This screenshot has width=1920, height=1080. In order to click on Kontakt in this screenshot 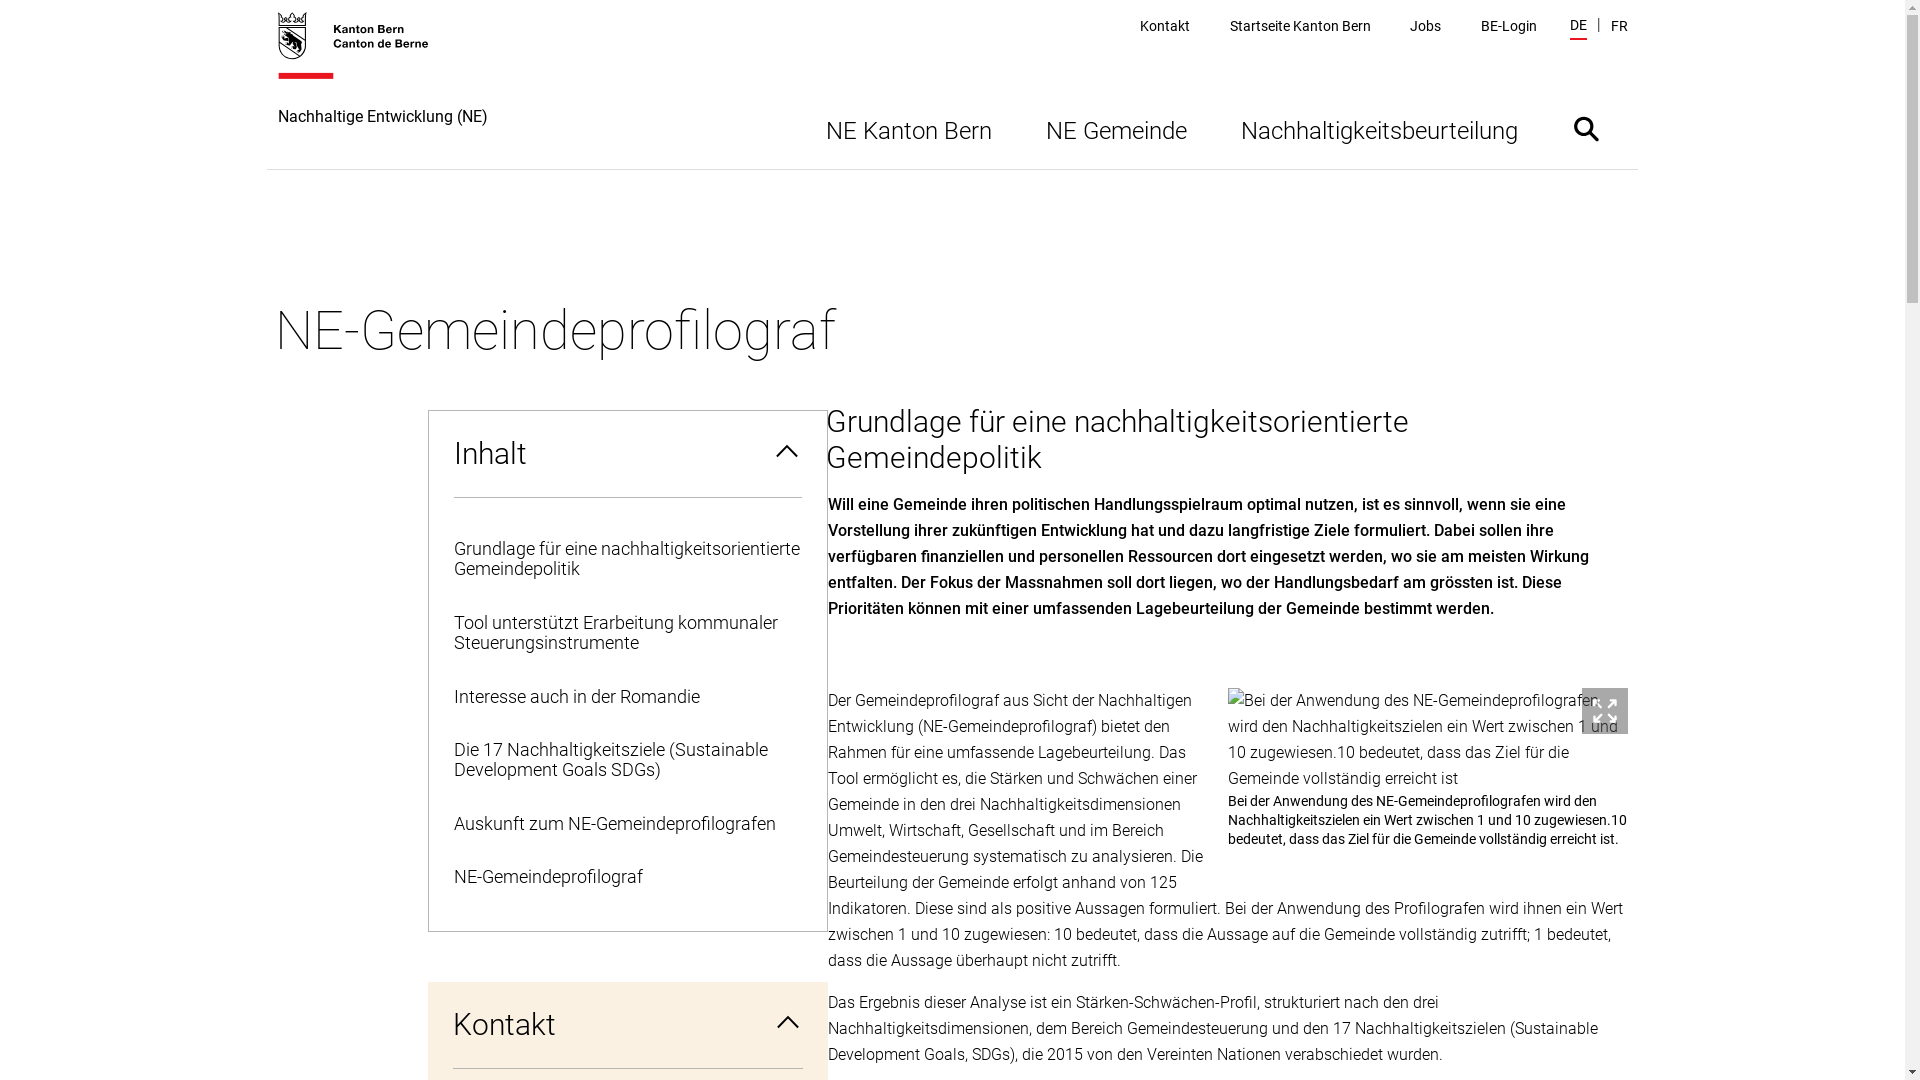, I will do `click(628, 1025)`.